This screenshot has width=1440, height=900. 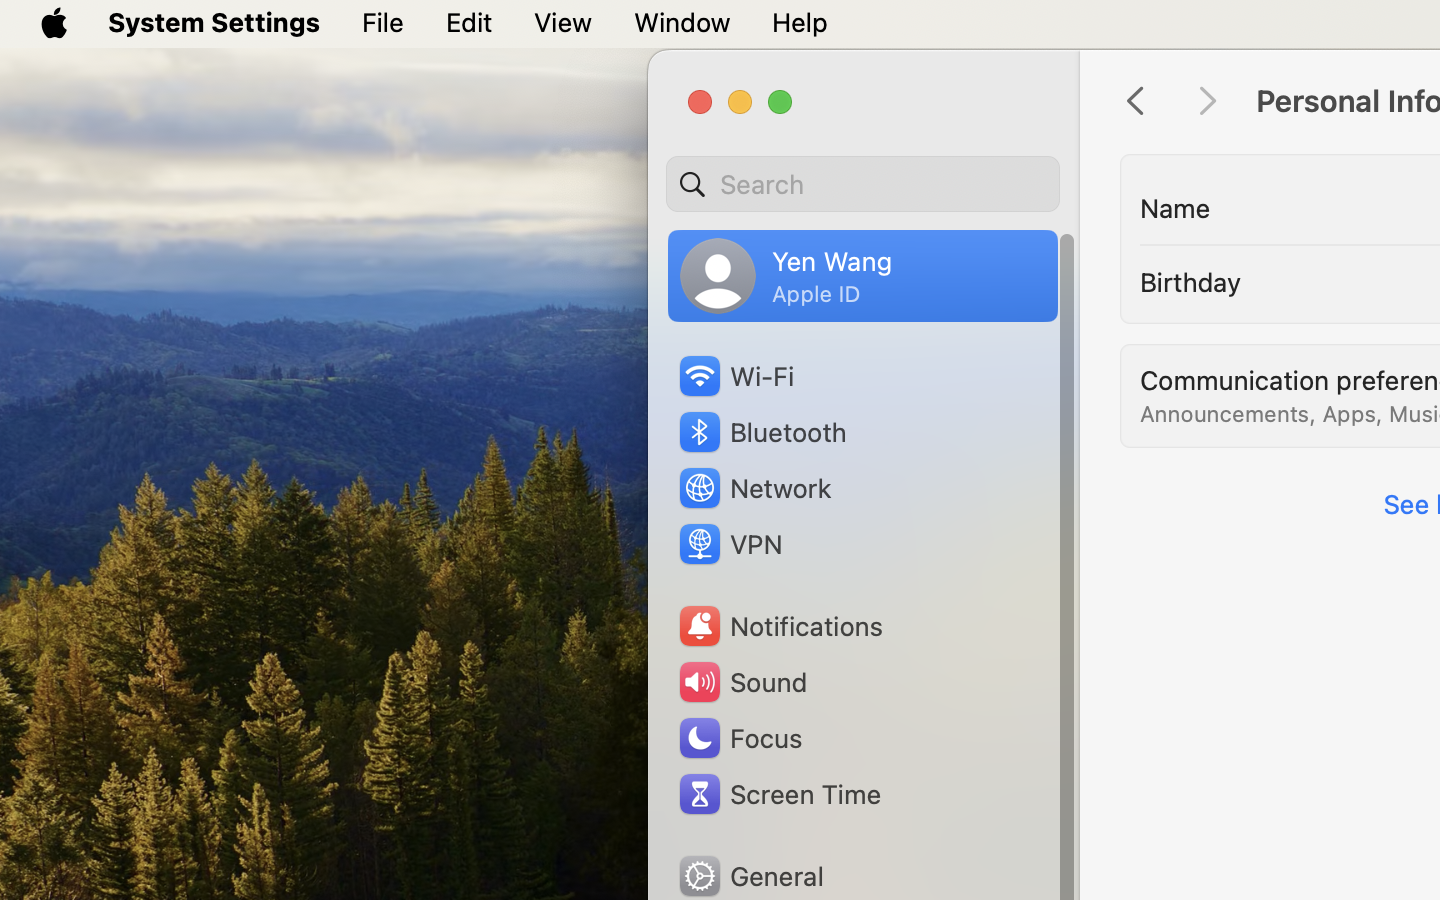 I want to click on Notifications, so click(x=780, y=626).